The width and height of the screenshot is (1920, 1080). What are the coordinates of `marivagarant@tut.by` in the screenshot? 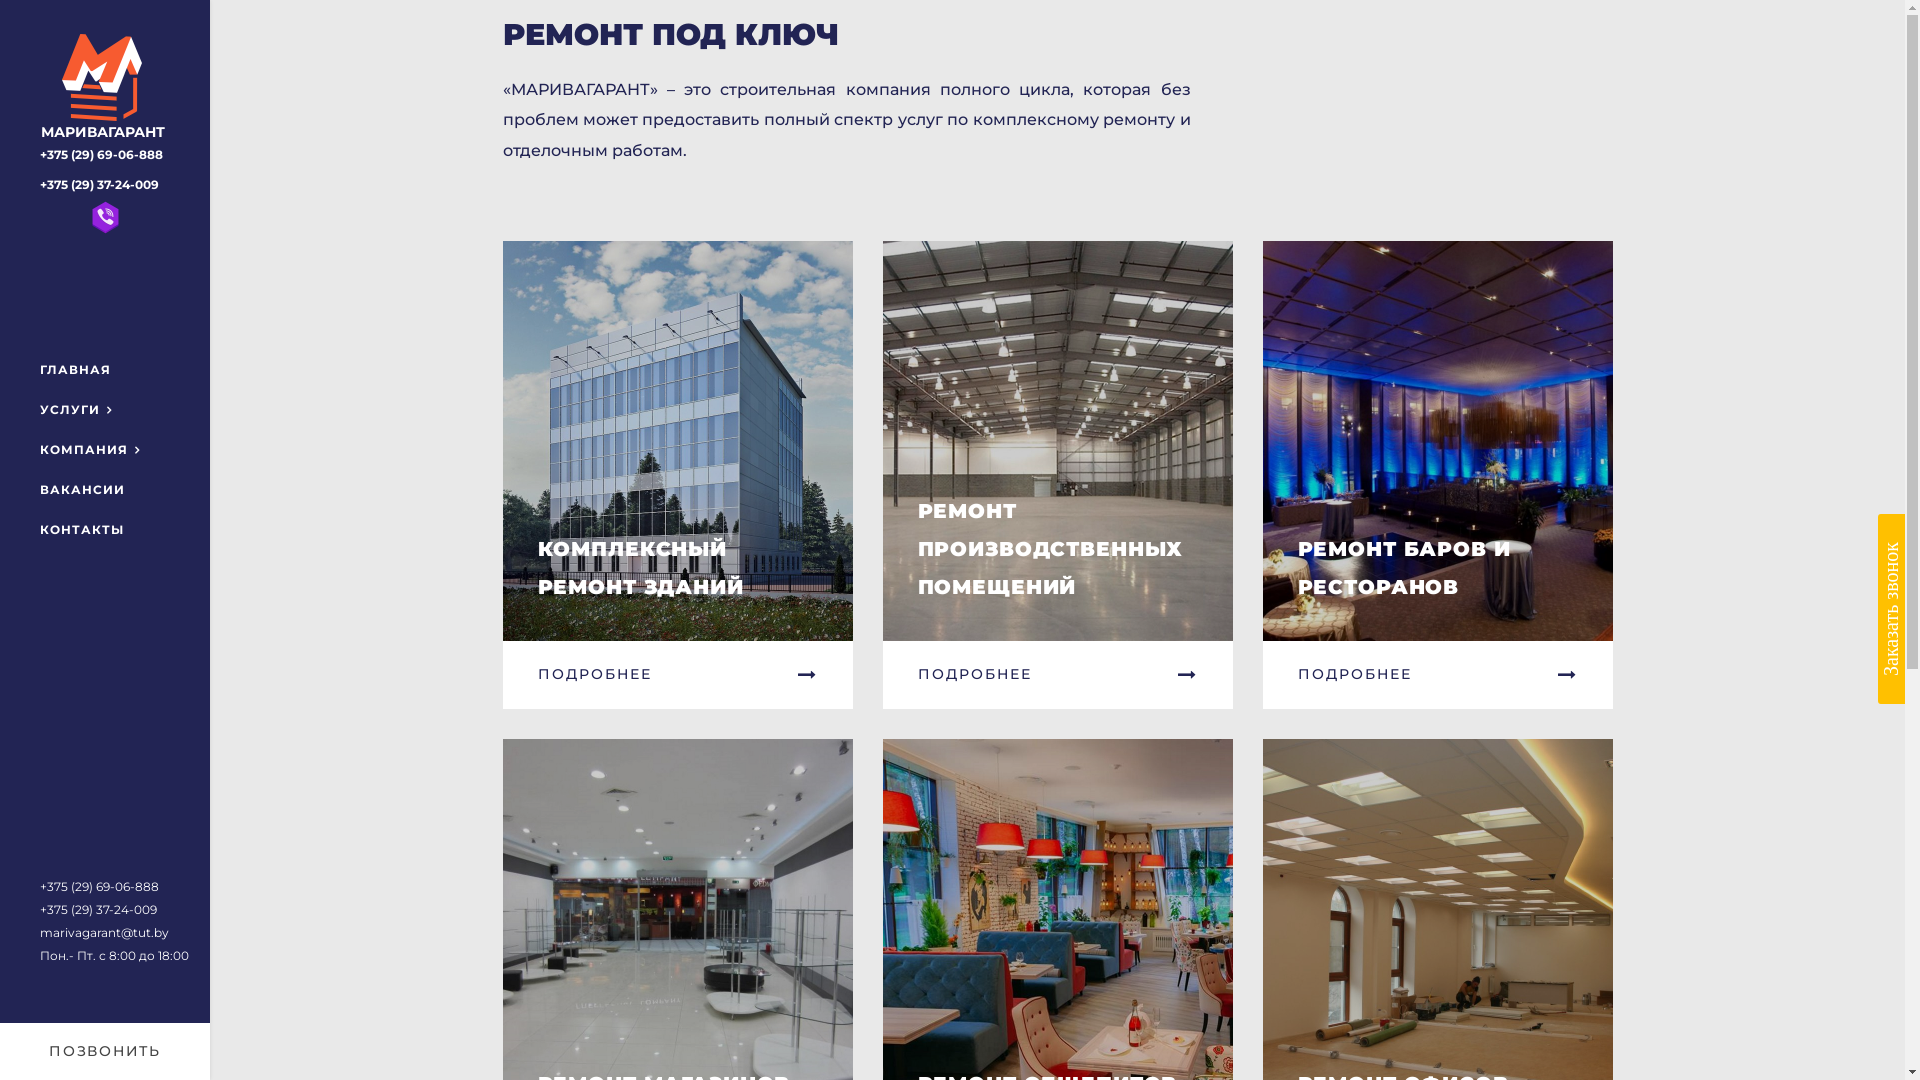 It's located at (104, 932).